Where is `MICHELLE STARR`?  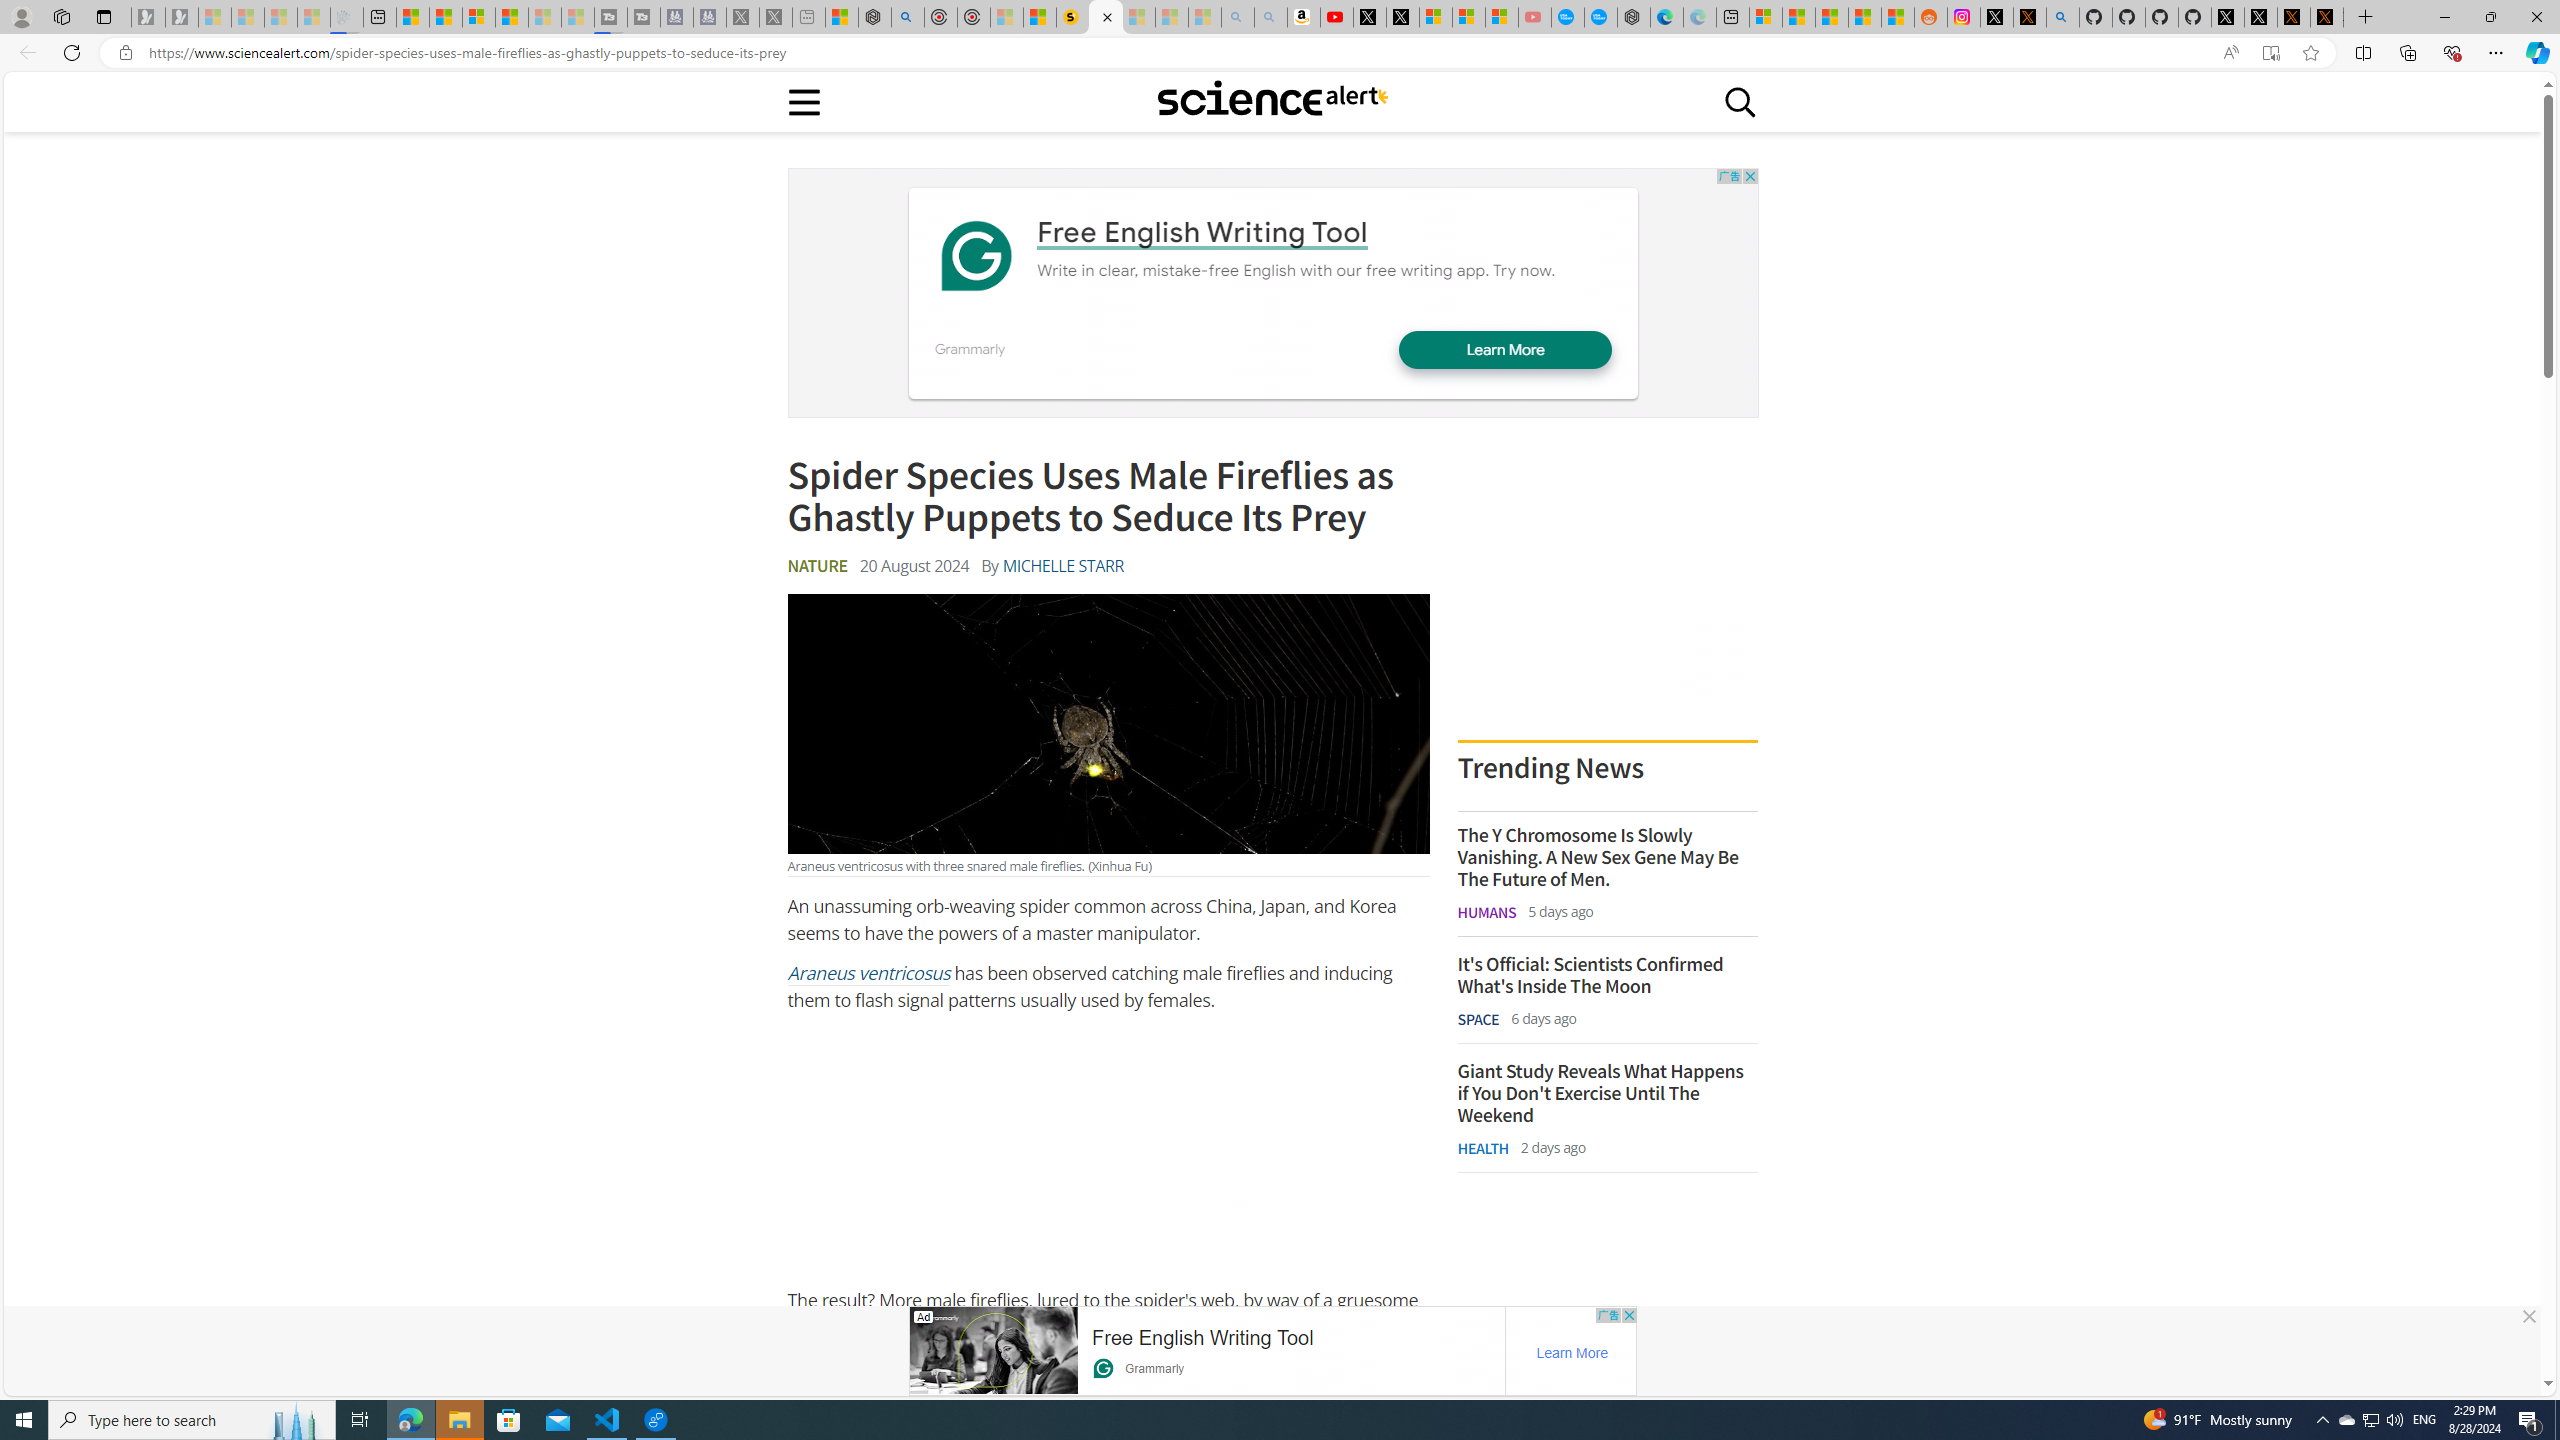
MICHELLE STARR is located at coordinates (1062, 566).